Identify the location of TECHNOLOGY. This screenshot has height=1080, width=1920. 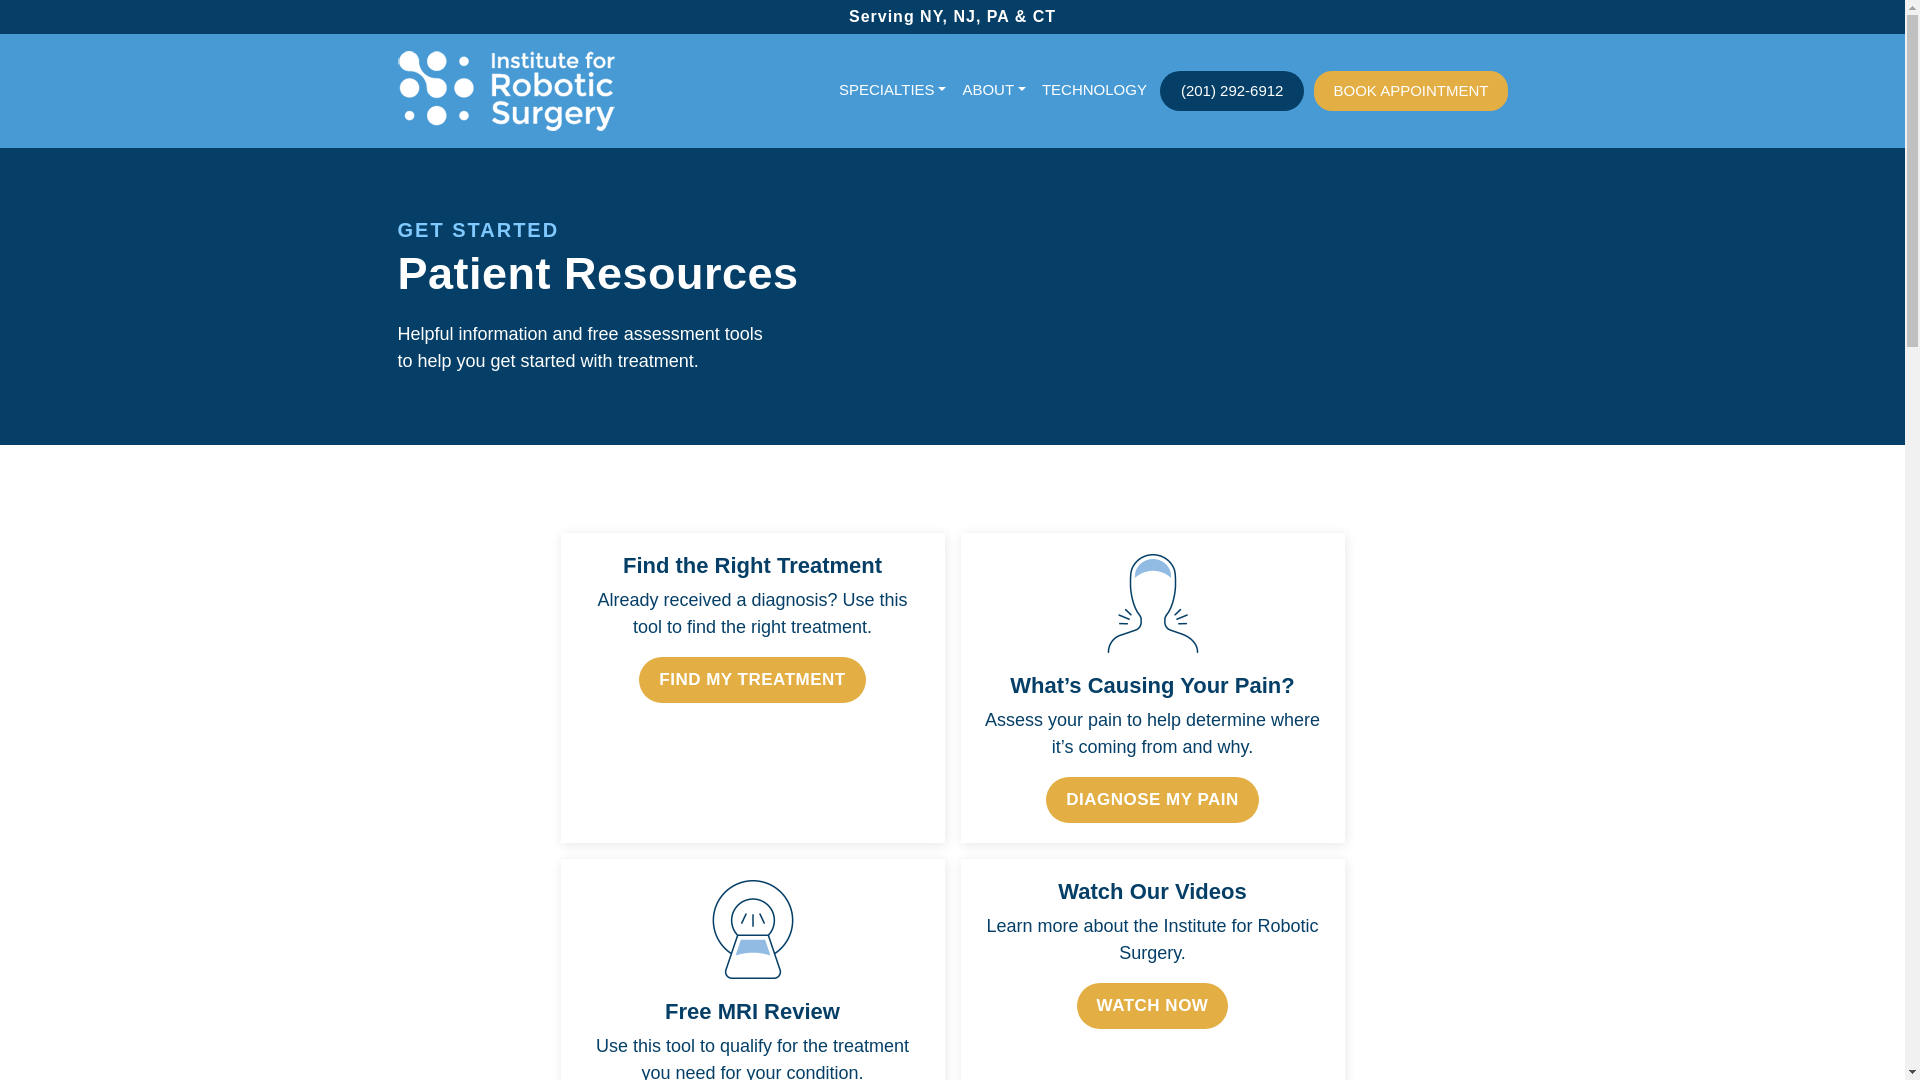
(1094, 90).